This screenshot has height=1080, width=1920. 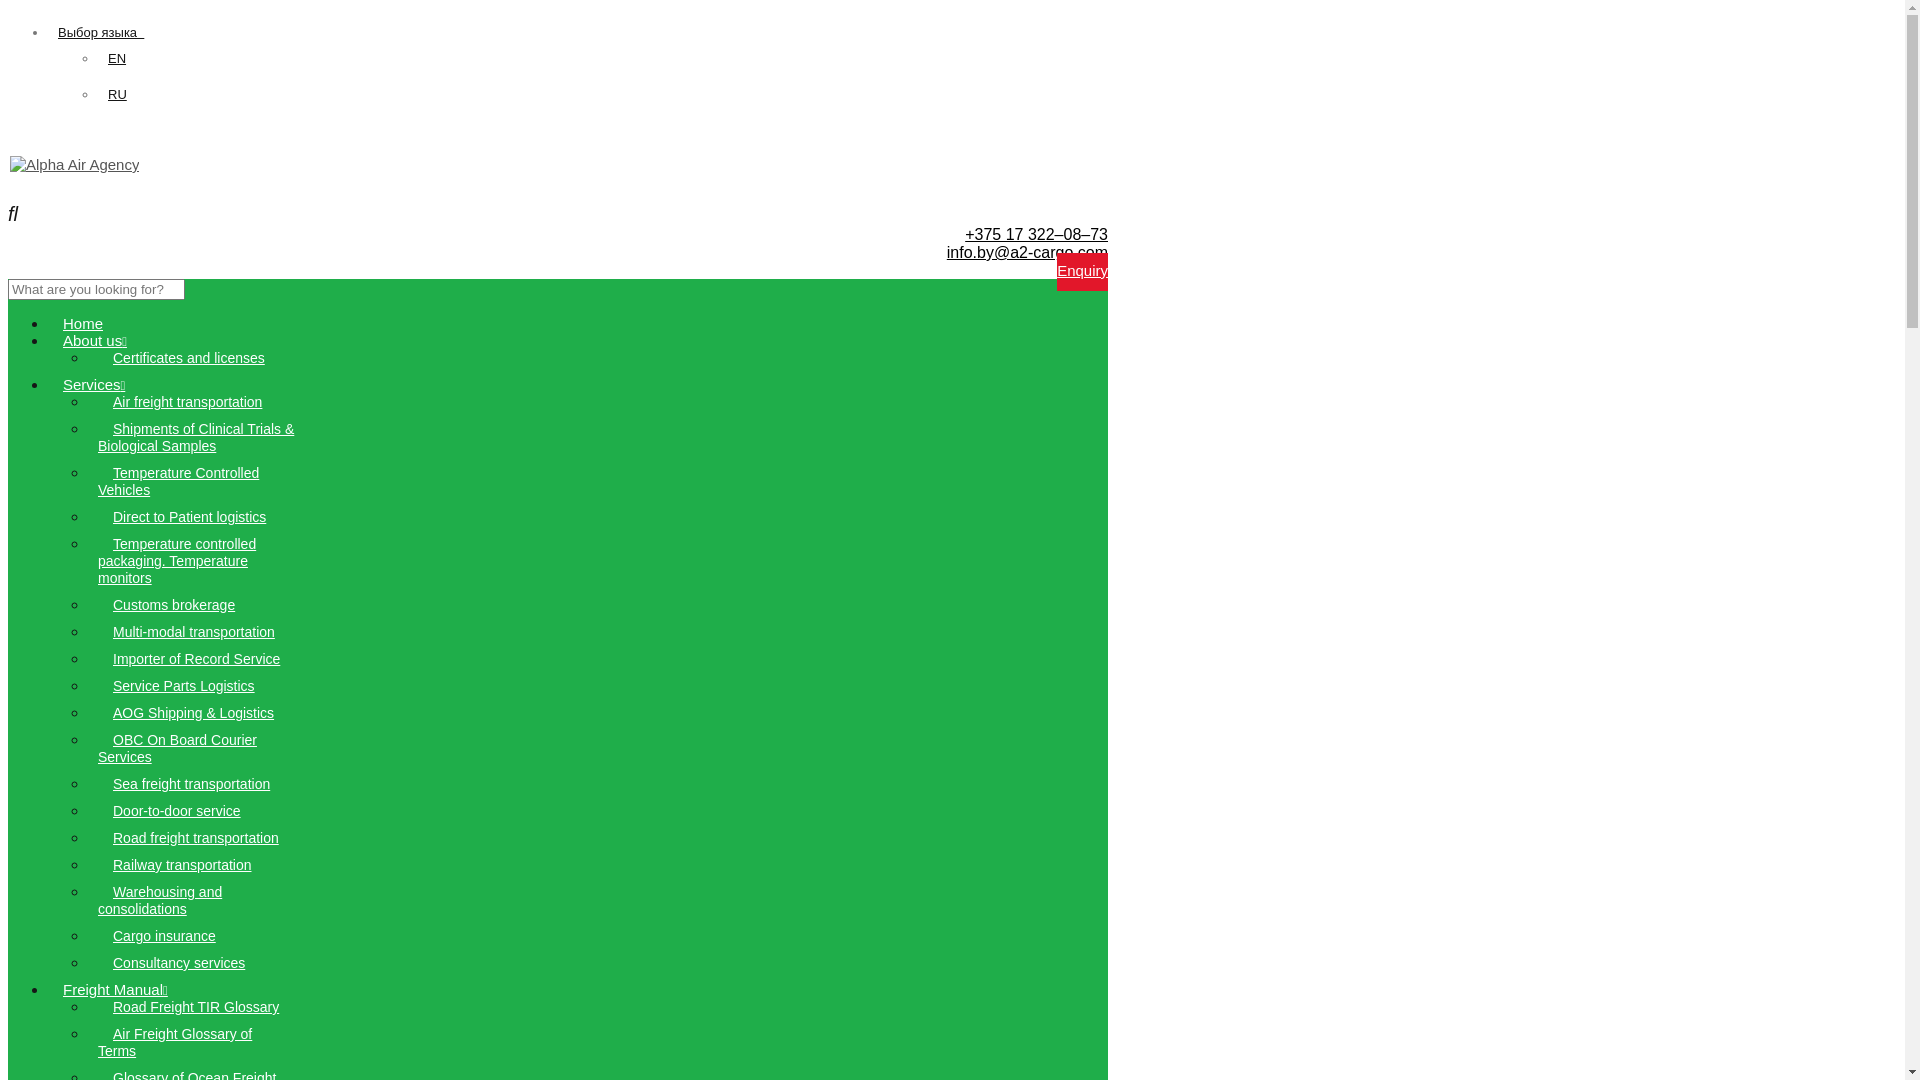 I want to click on Direct to Patient logistics, so click(x=190, y=516).